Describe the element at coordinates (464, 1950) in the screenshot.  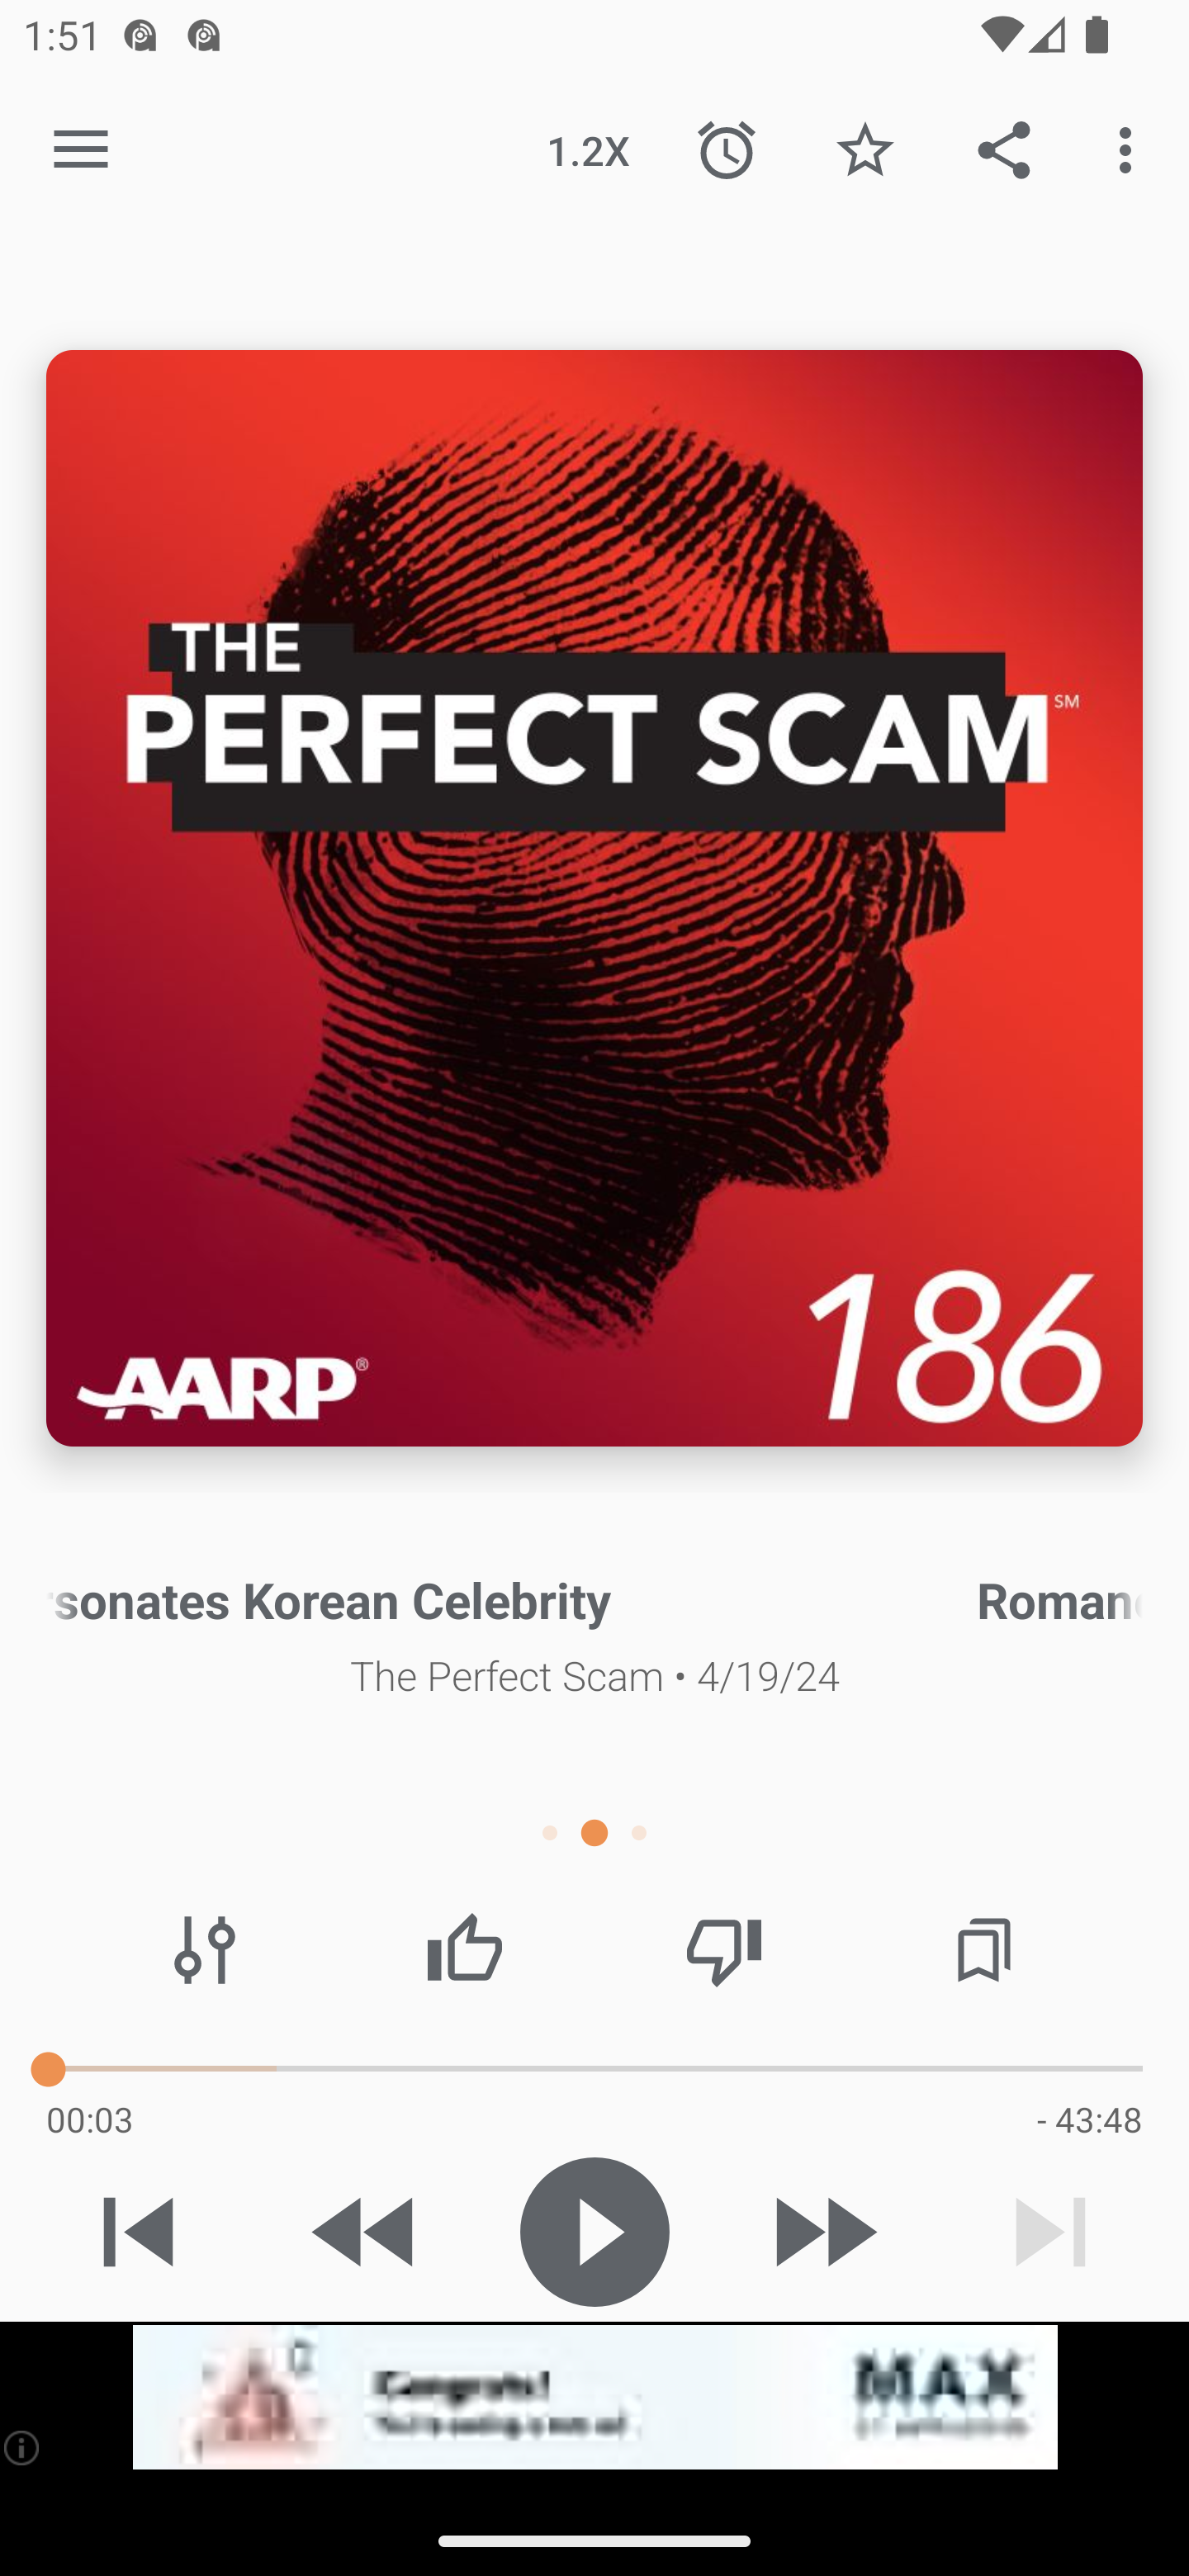
I see `Thumbs up` at that location.